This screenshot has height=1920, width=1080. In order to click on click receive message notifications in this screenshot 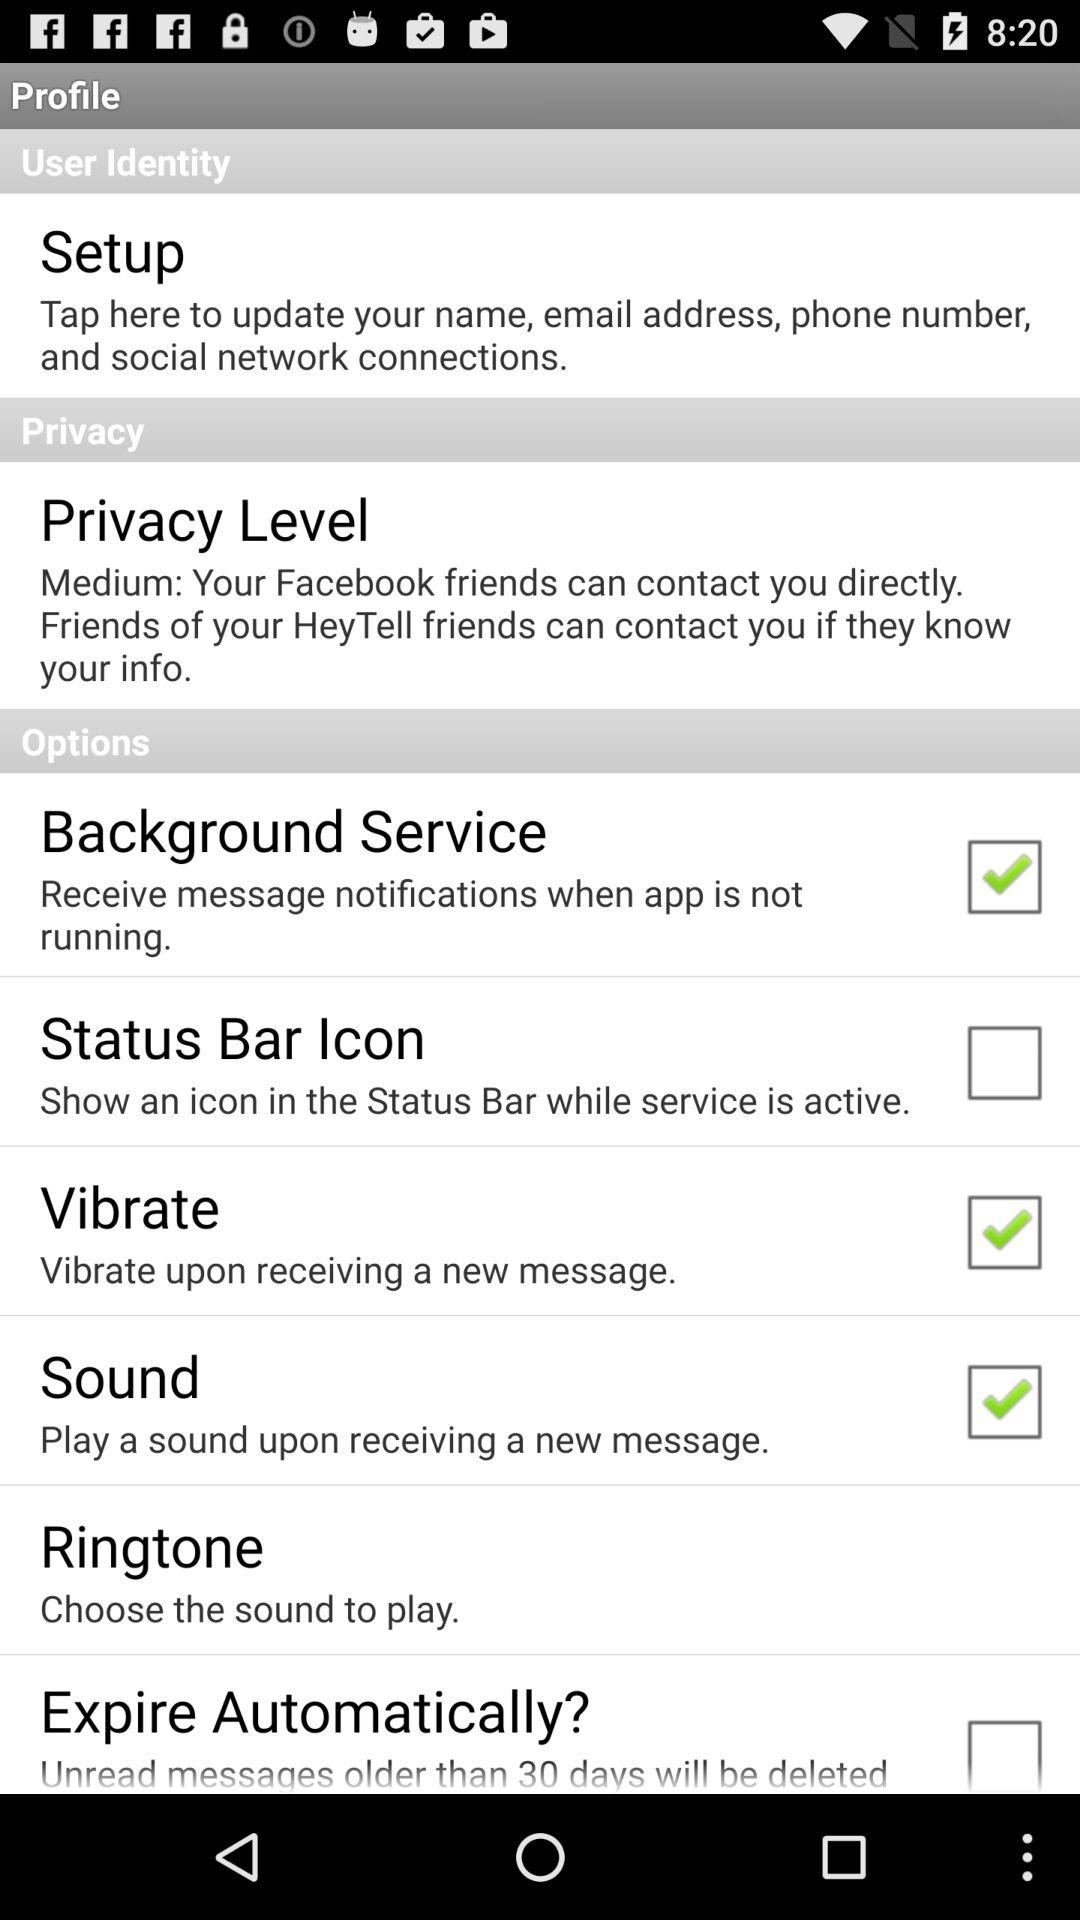, I will do `click(488, 914)`.